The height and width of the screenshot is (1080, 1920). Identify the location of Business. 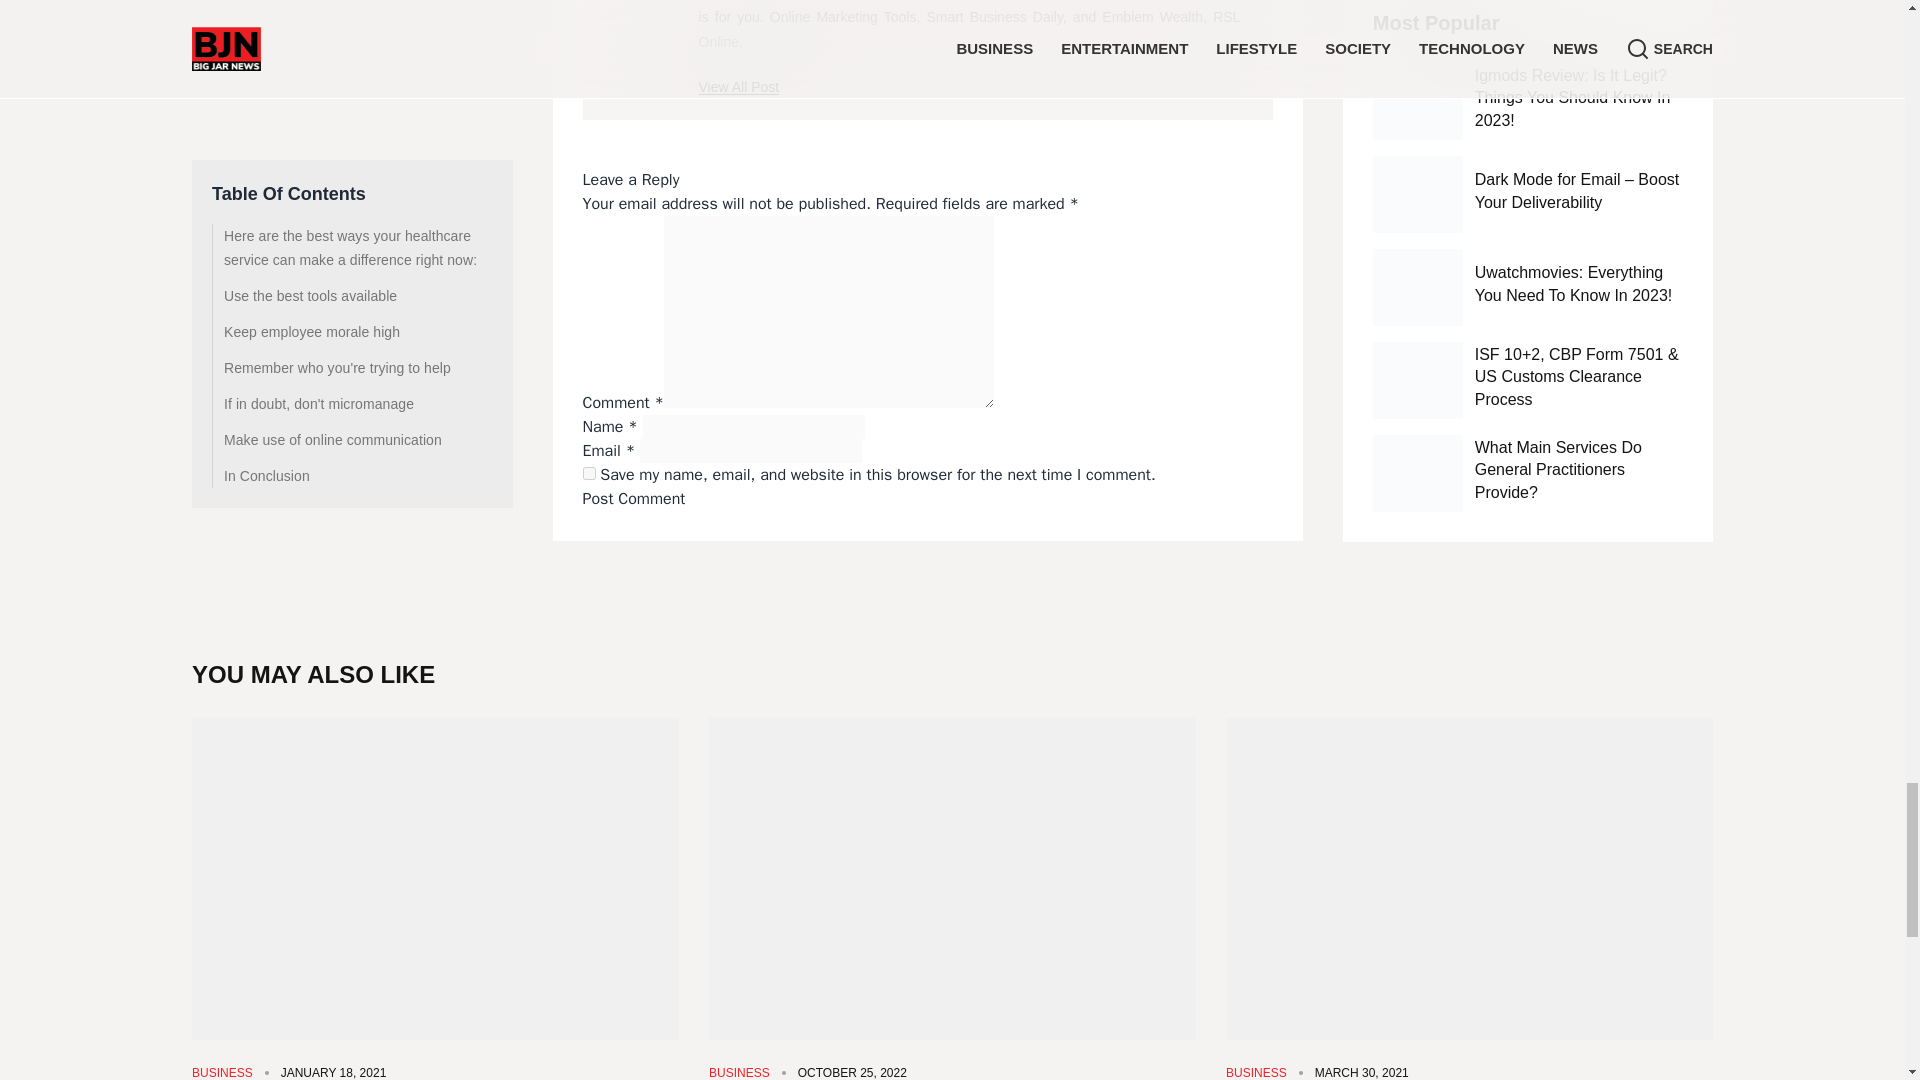
(738, 1072).